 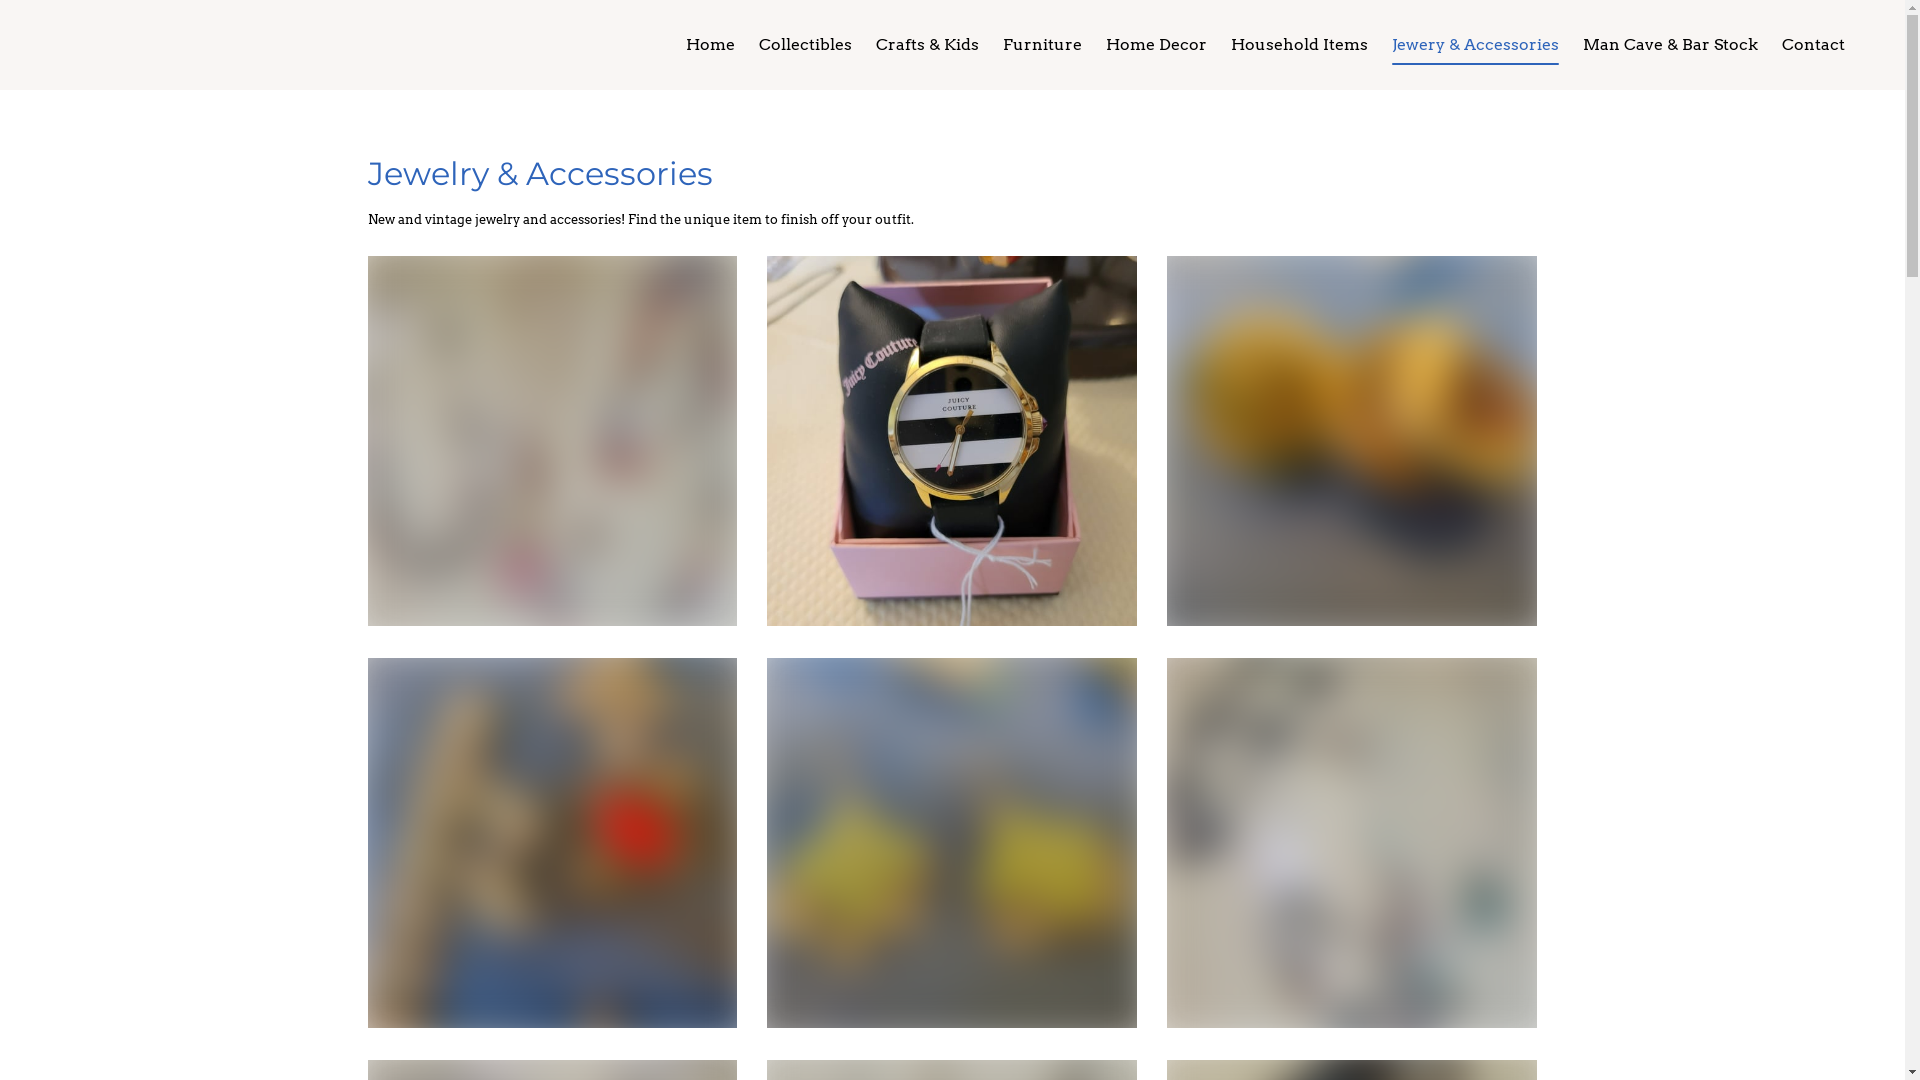 I want to click on Home Decor, so click(x=1156, y=45).